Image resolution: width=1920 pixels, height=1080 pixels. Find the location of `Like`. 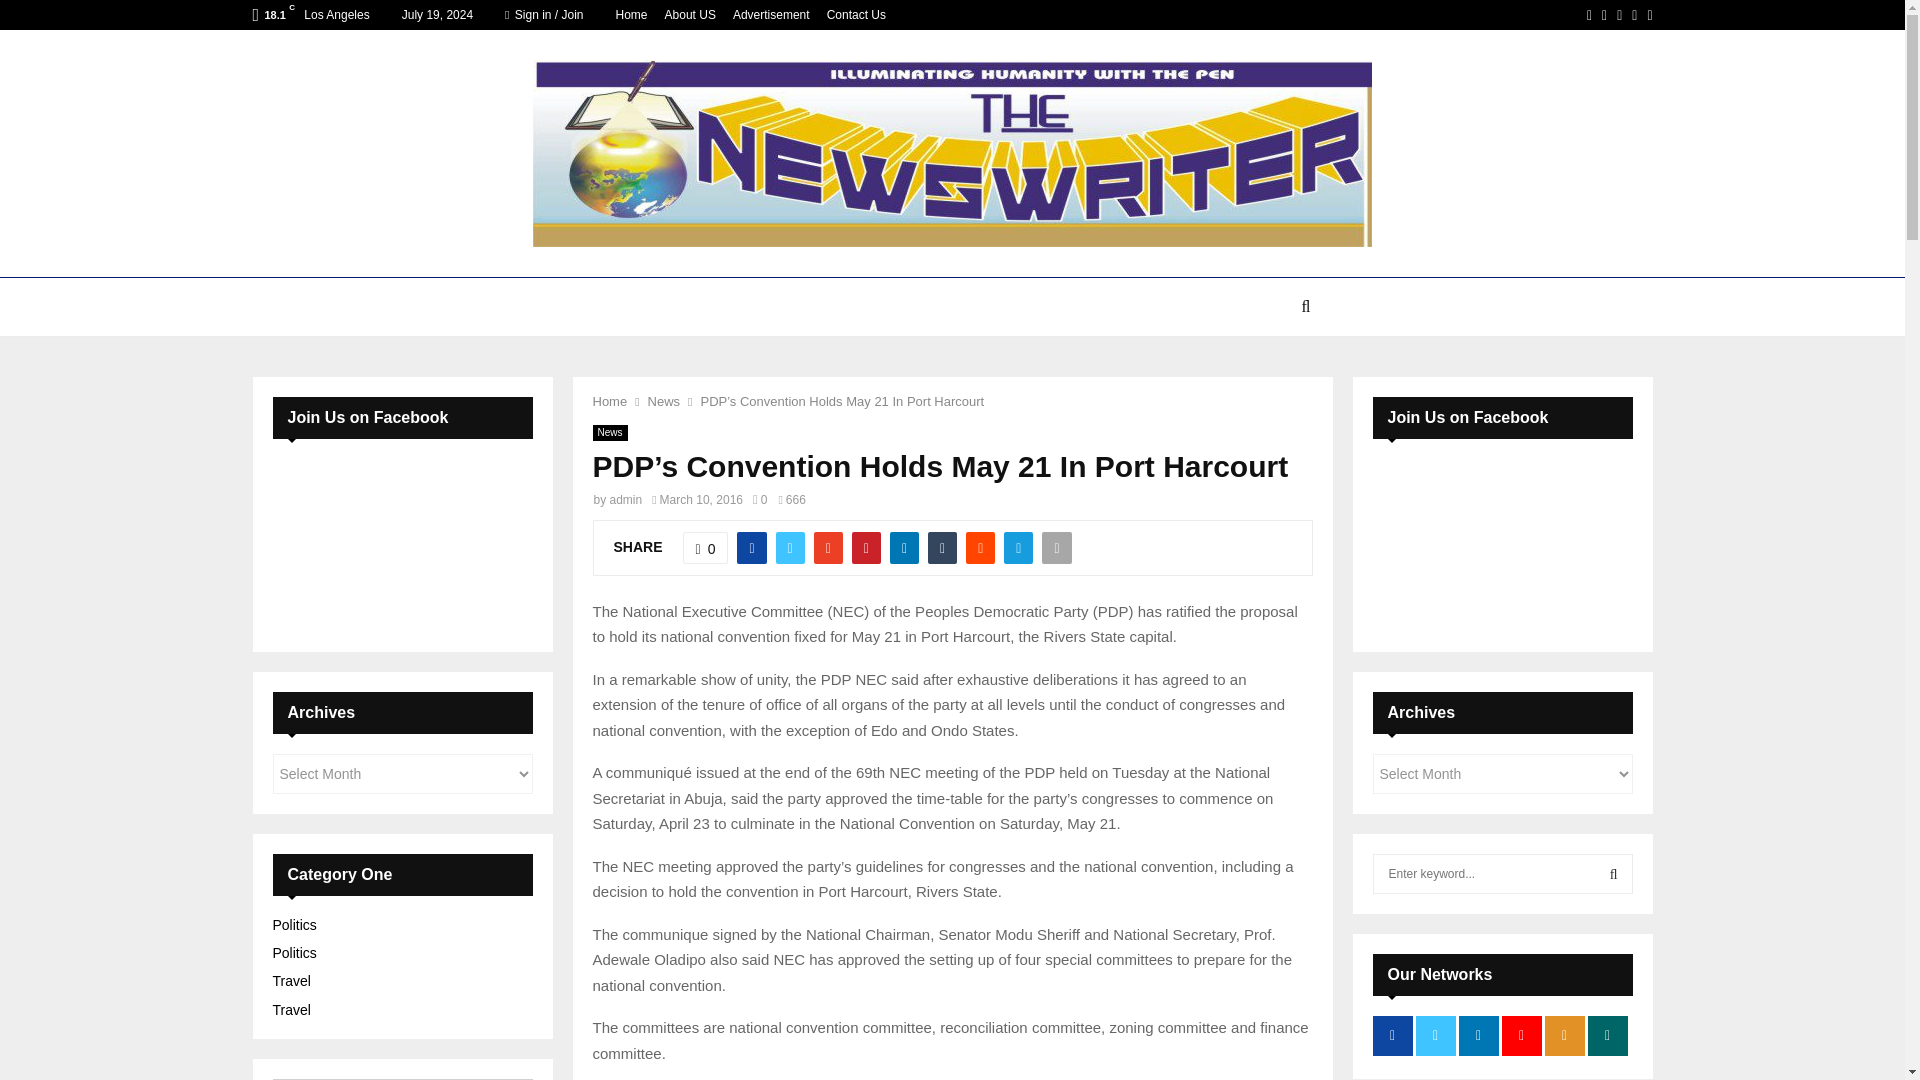

Like is located at coordinates (706, 548).